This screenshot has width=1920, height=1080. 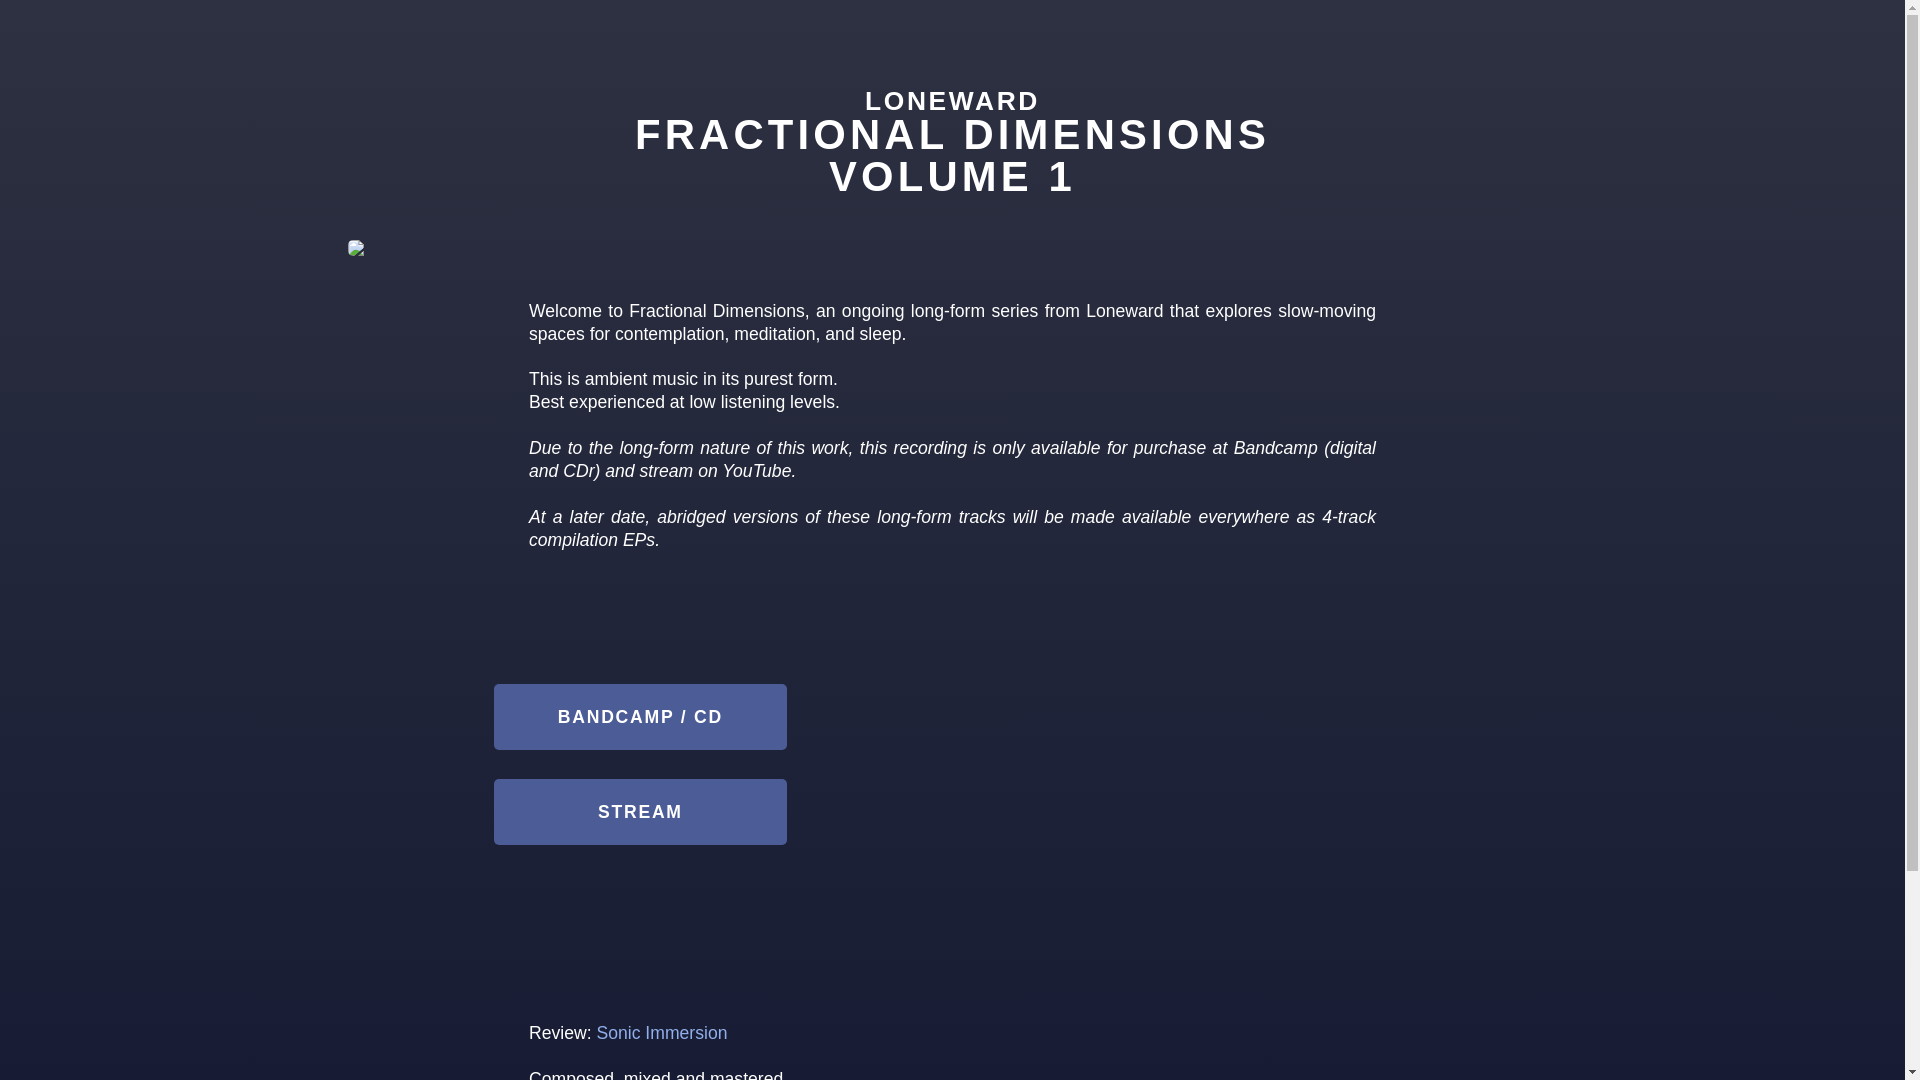 What do you see at coordinates (662, 1033) in the screenshot?
I see `Sonic Immersion` at bounding box center [662, 1033].